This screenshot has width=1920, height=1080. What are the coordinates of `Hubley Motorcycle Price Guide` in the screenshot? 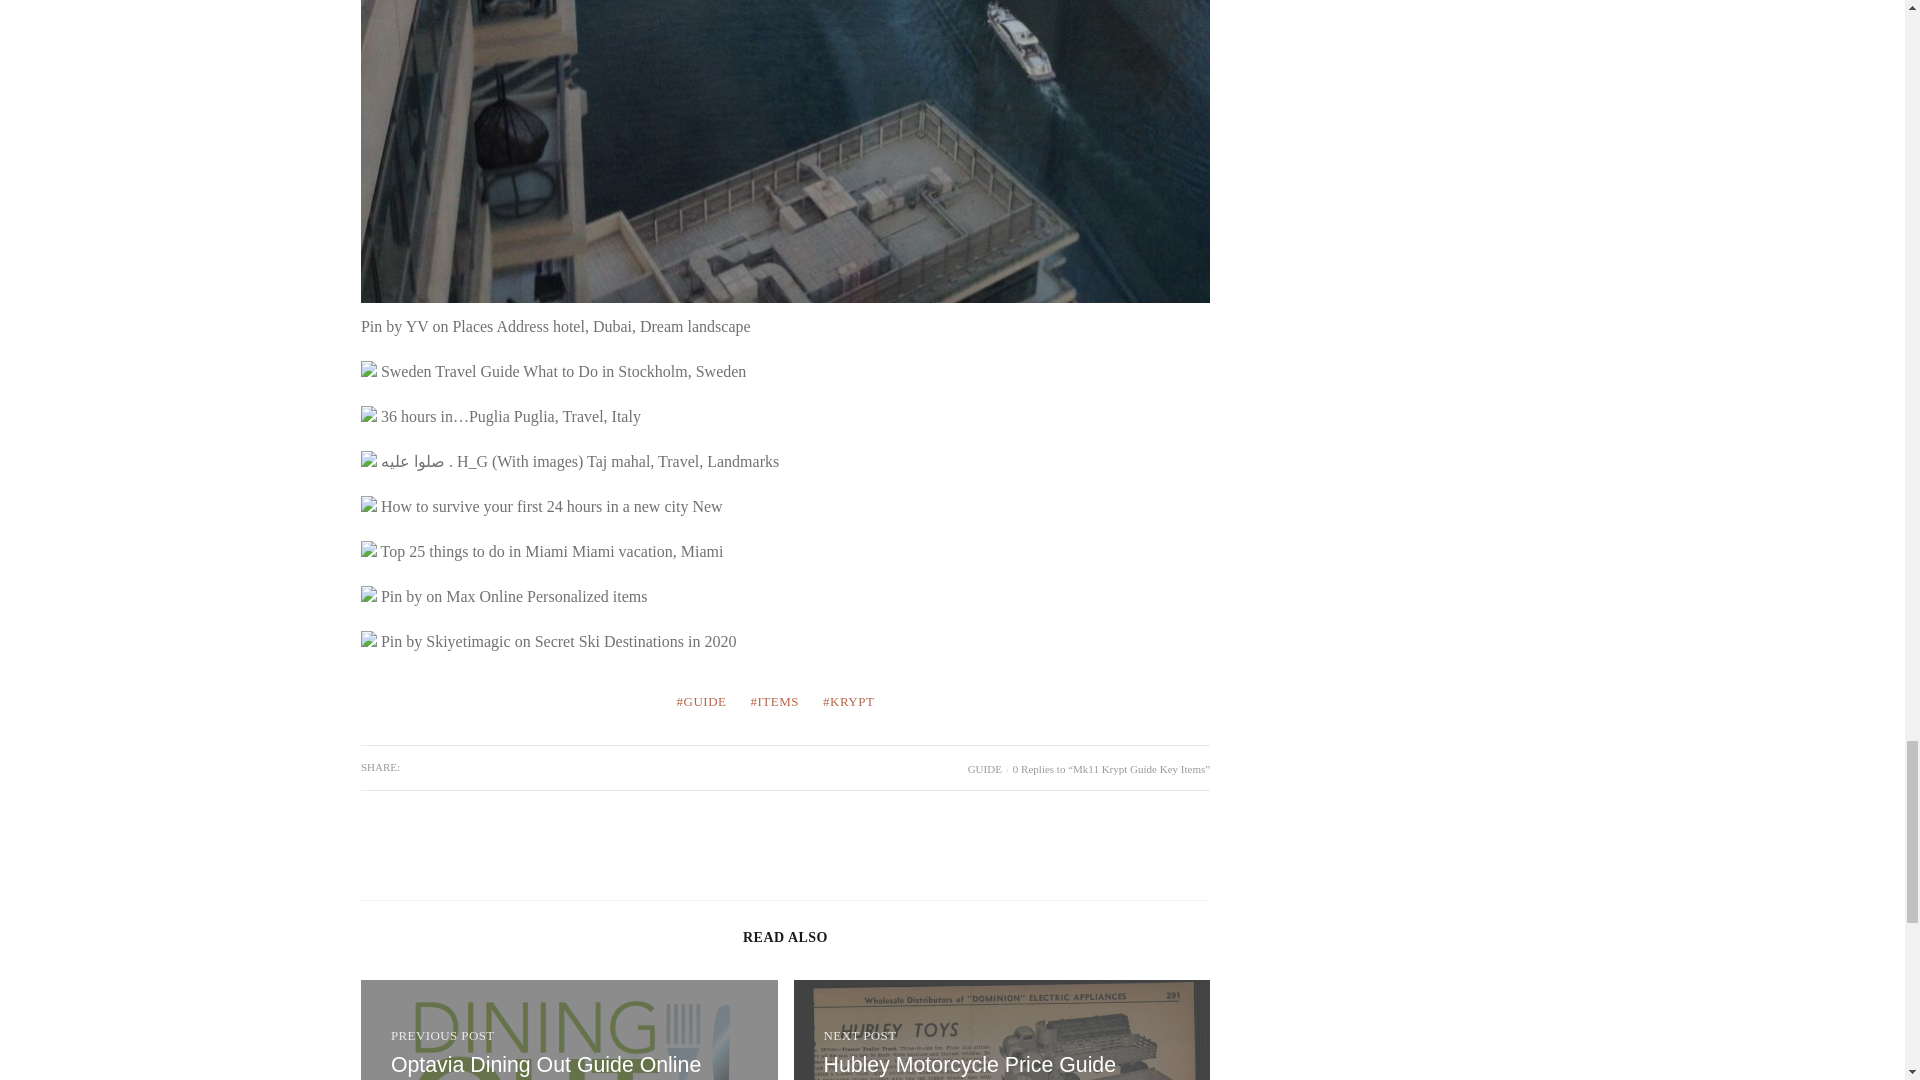 It's located at (970, 1064).